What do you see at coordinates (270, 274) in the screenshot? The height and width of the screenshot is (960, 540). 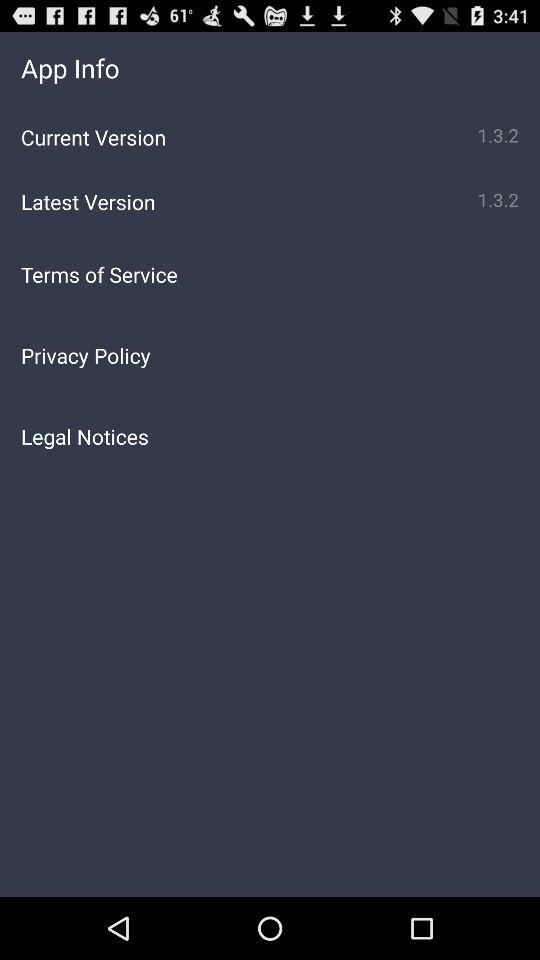 I see `choose terms of service` at bounding box center [270, 274].